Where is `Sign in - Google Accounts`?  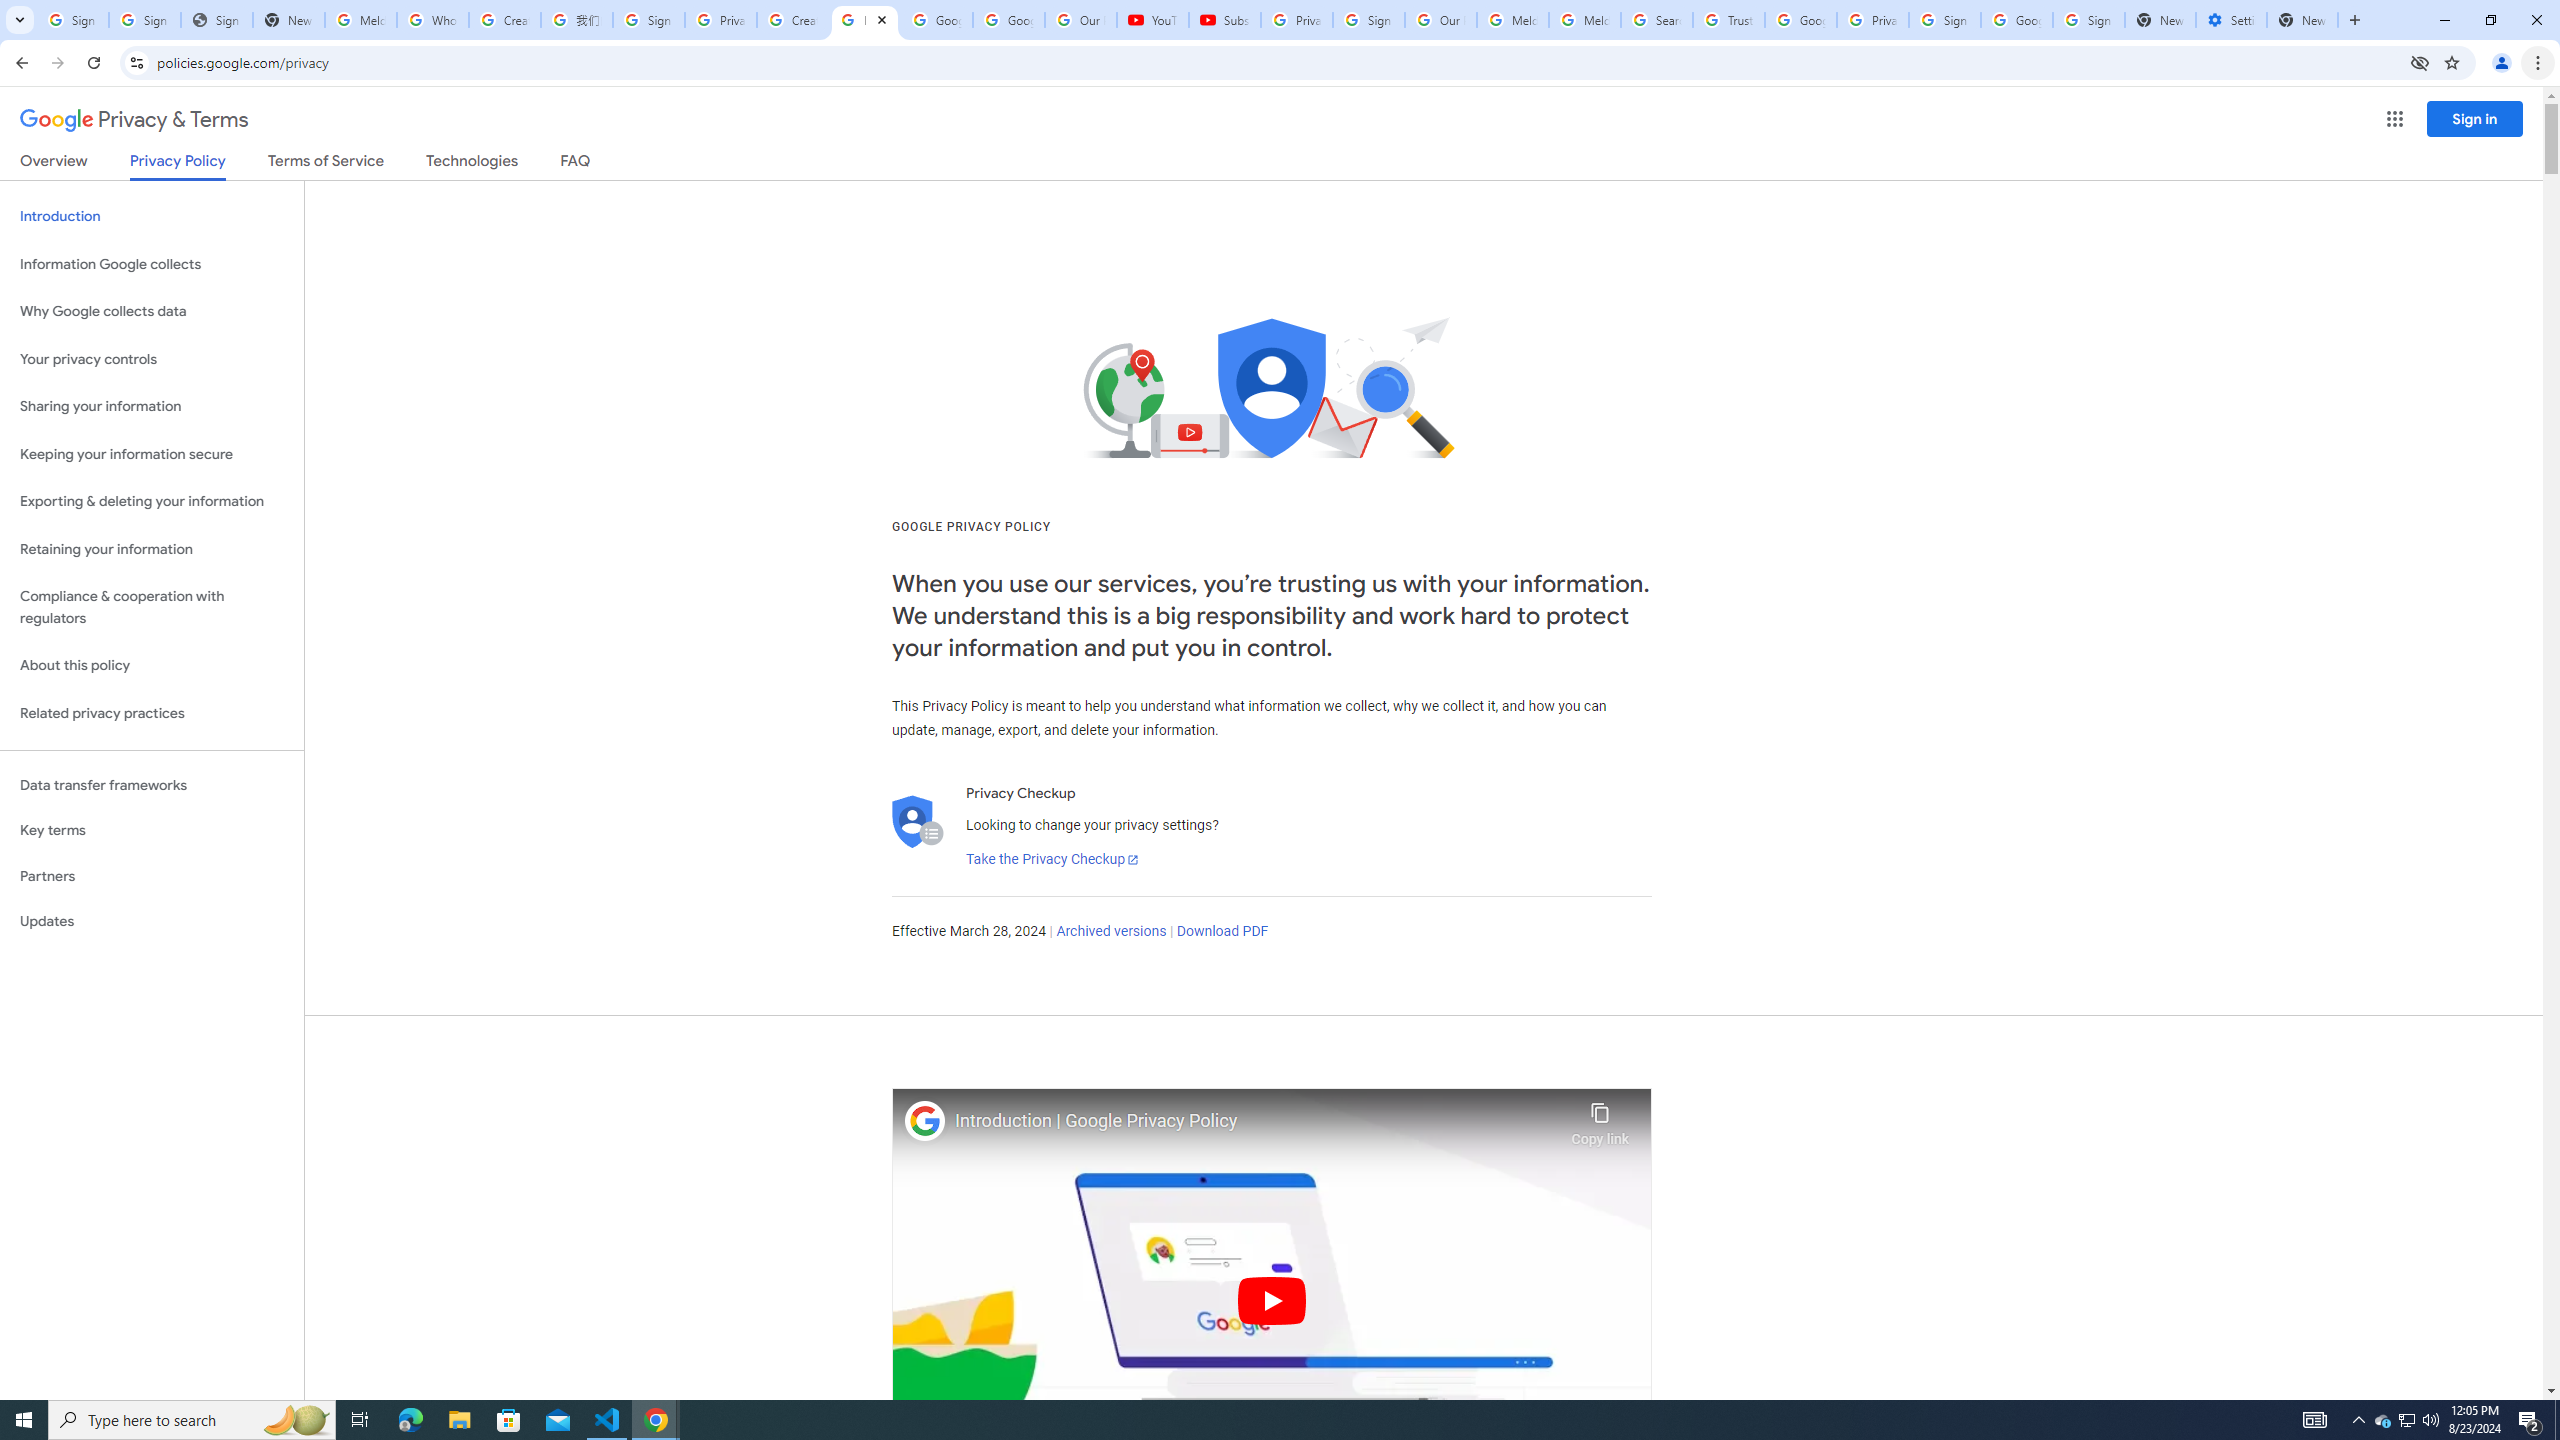
Sign in - Google Accounts is located at coordinates (2088, 20).